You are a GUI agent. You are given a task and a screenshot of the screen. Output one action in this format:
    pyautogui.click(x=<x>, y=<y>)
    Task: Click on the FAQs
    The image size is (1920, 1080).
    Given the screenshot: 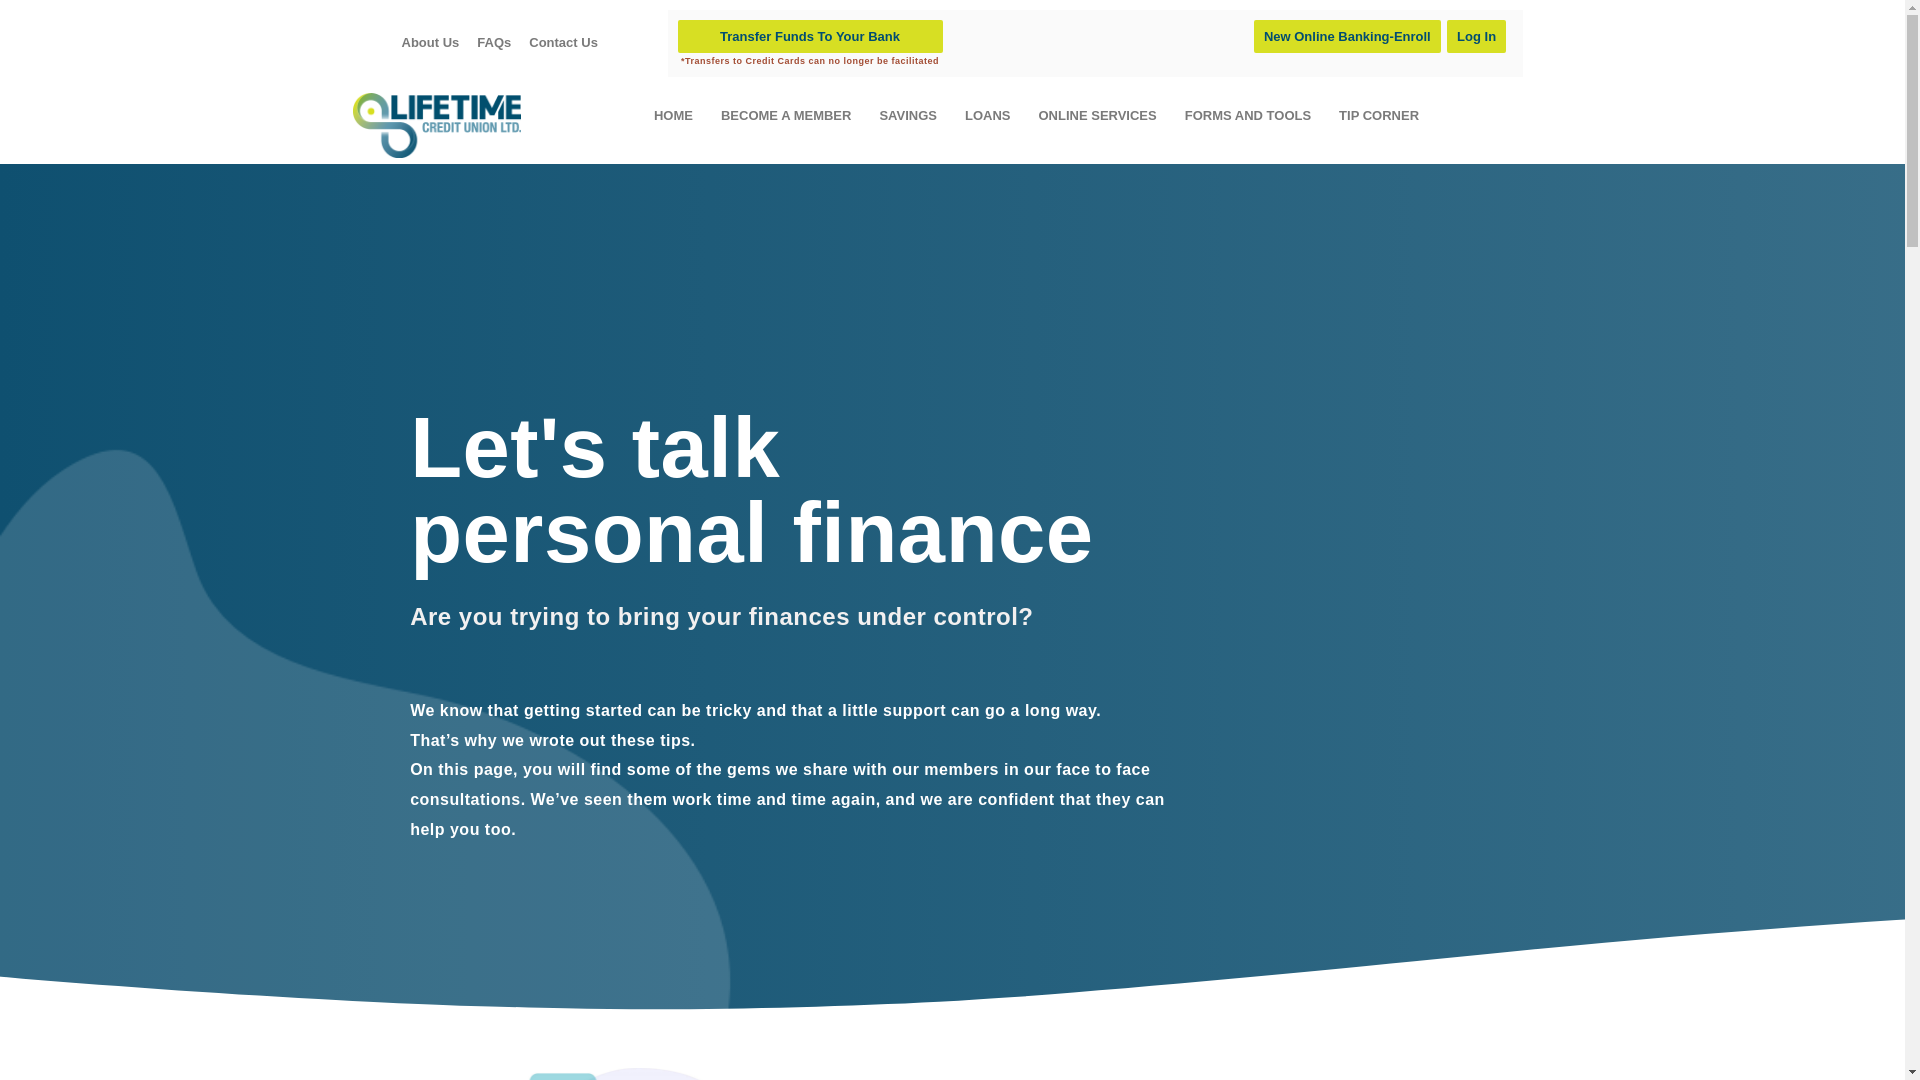 What is the action you would take?
    pyautogui.click(x=494, y=42)
    